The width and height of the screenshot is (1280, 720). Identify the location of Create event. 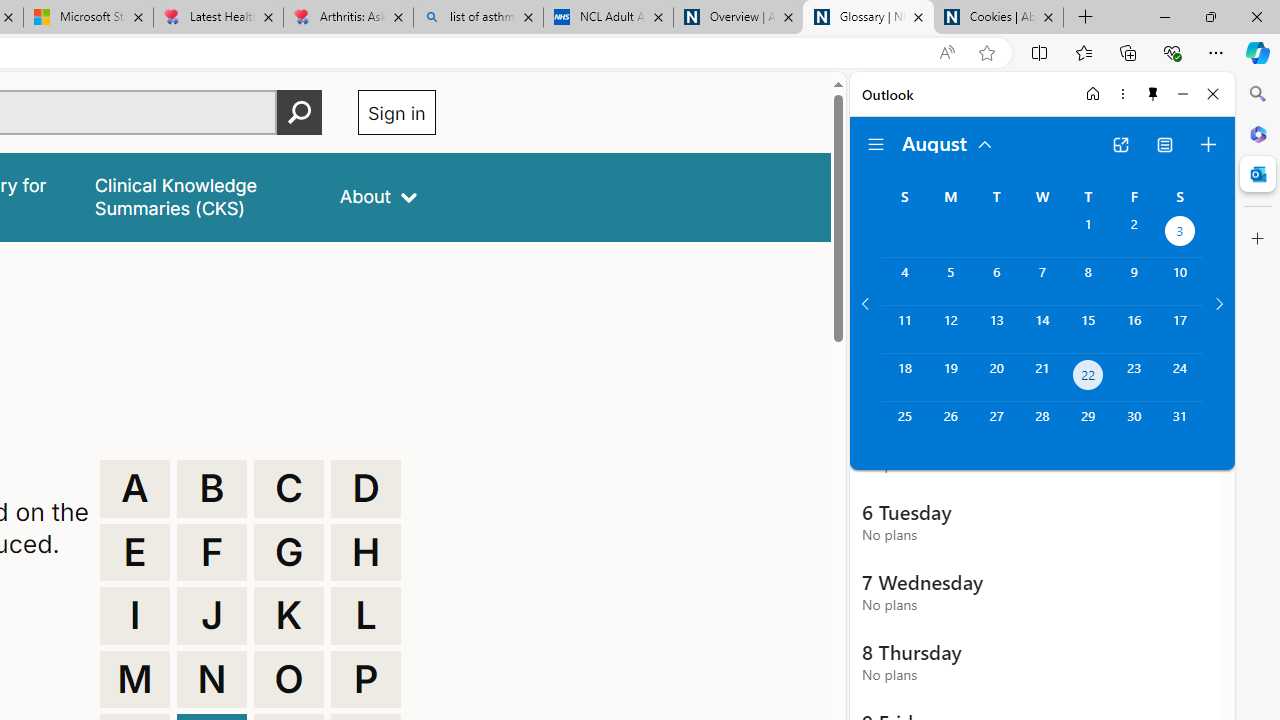
(1208, 144).